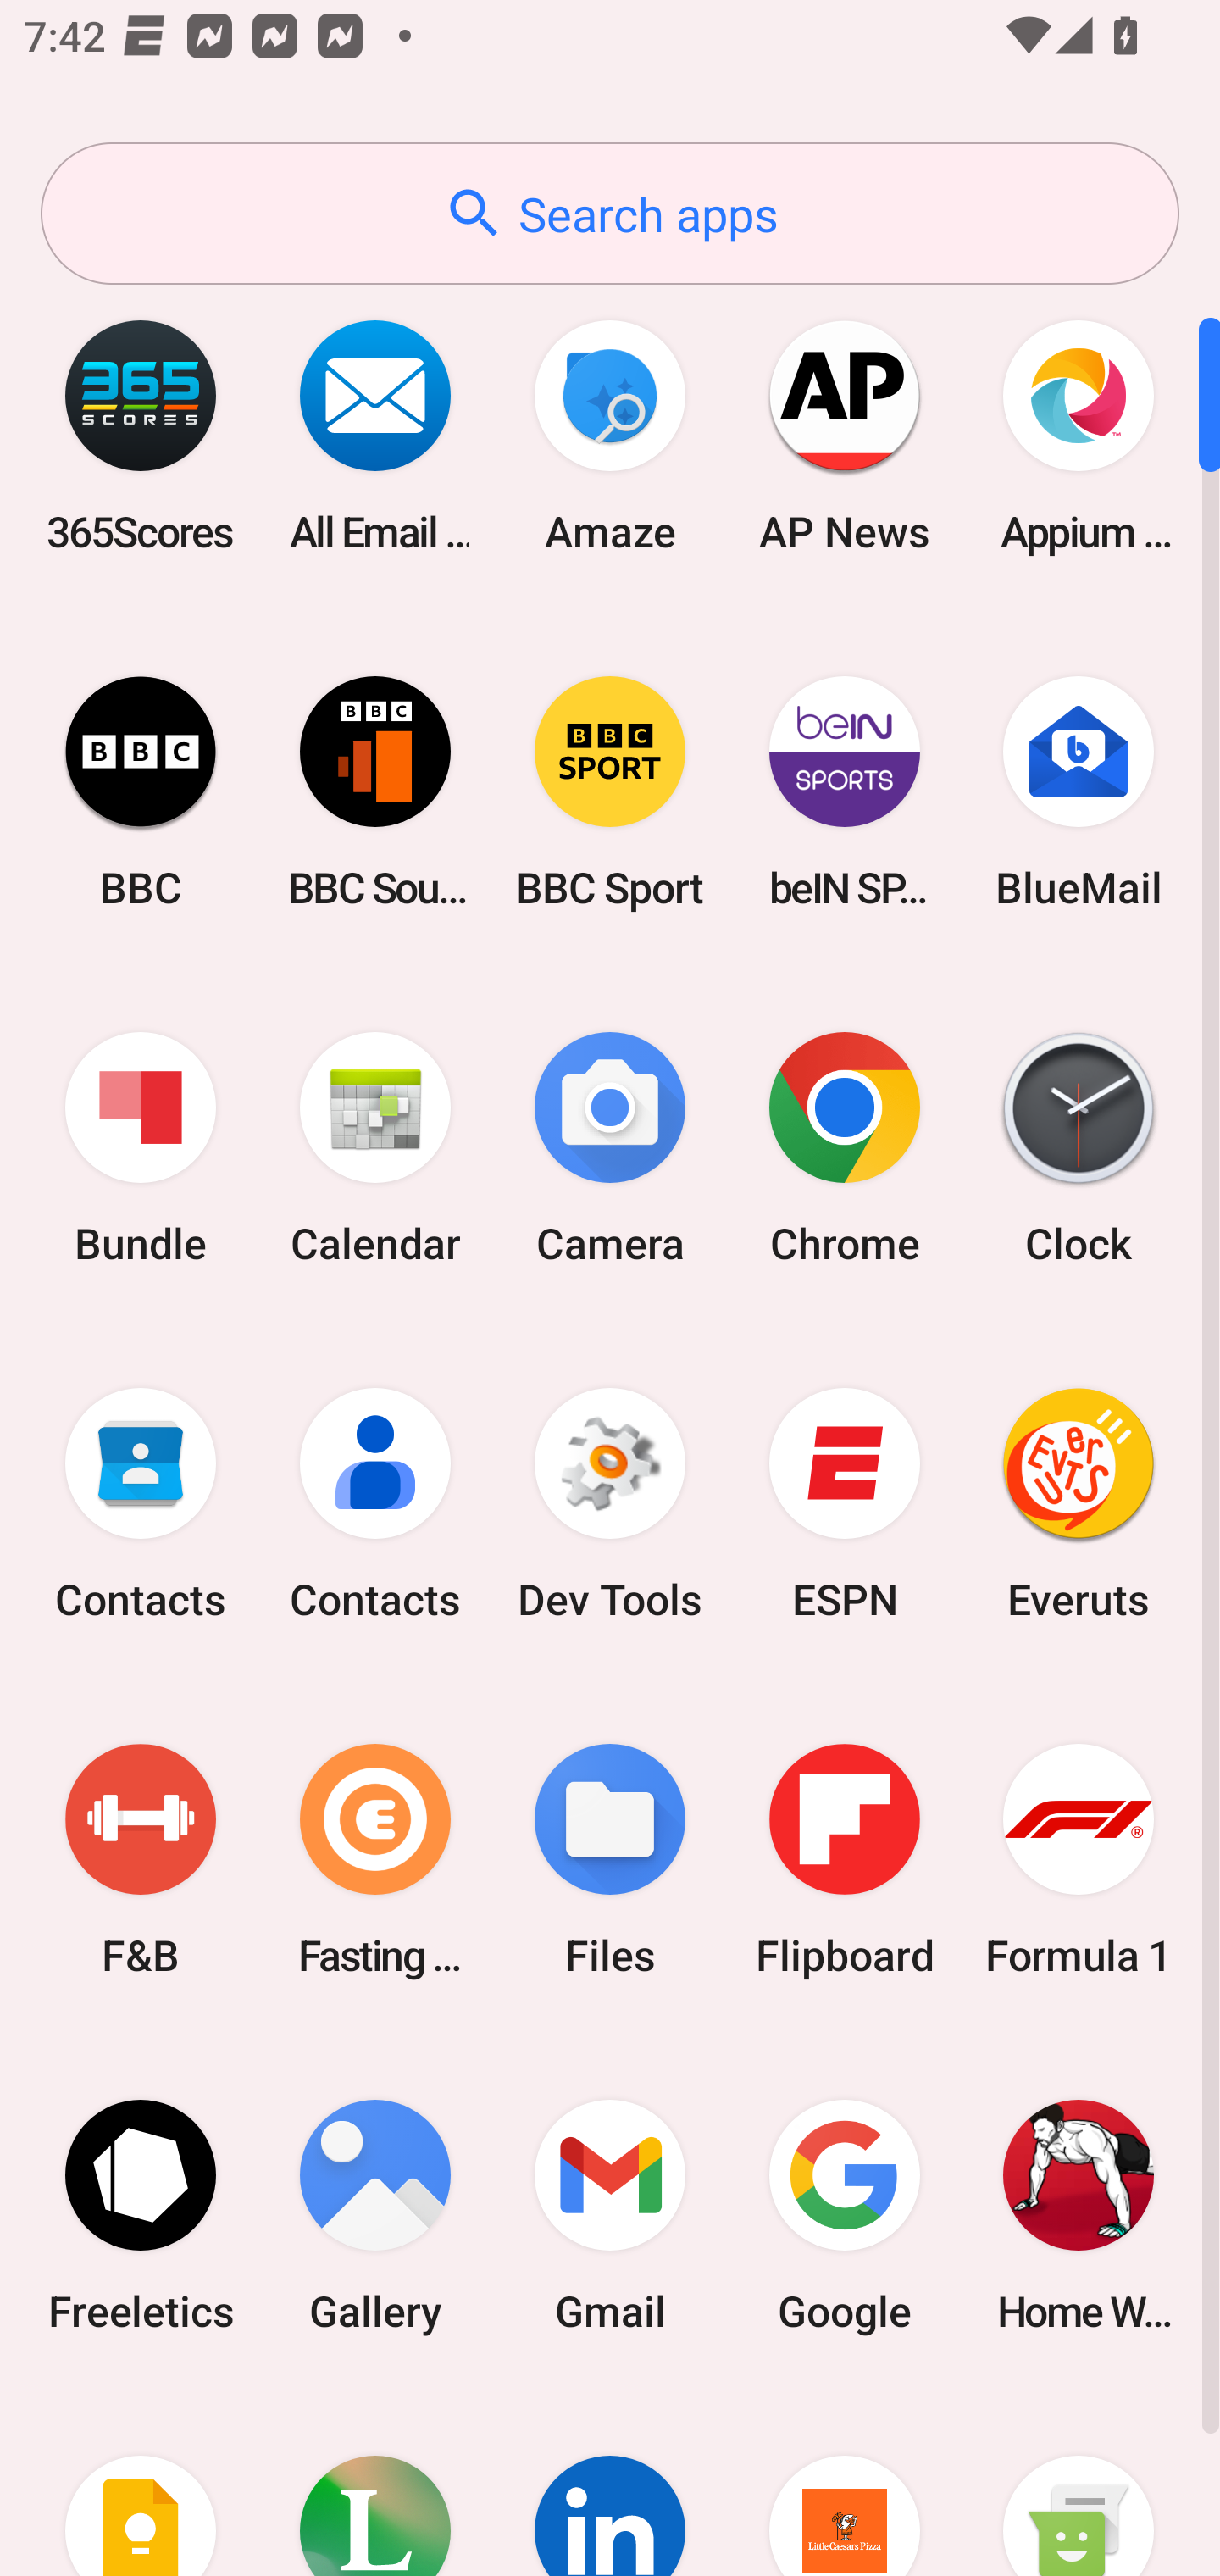 This screenshot has height=2576, width=1220. I want to click on Dev Tools, so click(610, 1504).